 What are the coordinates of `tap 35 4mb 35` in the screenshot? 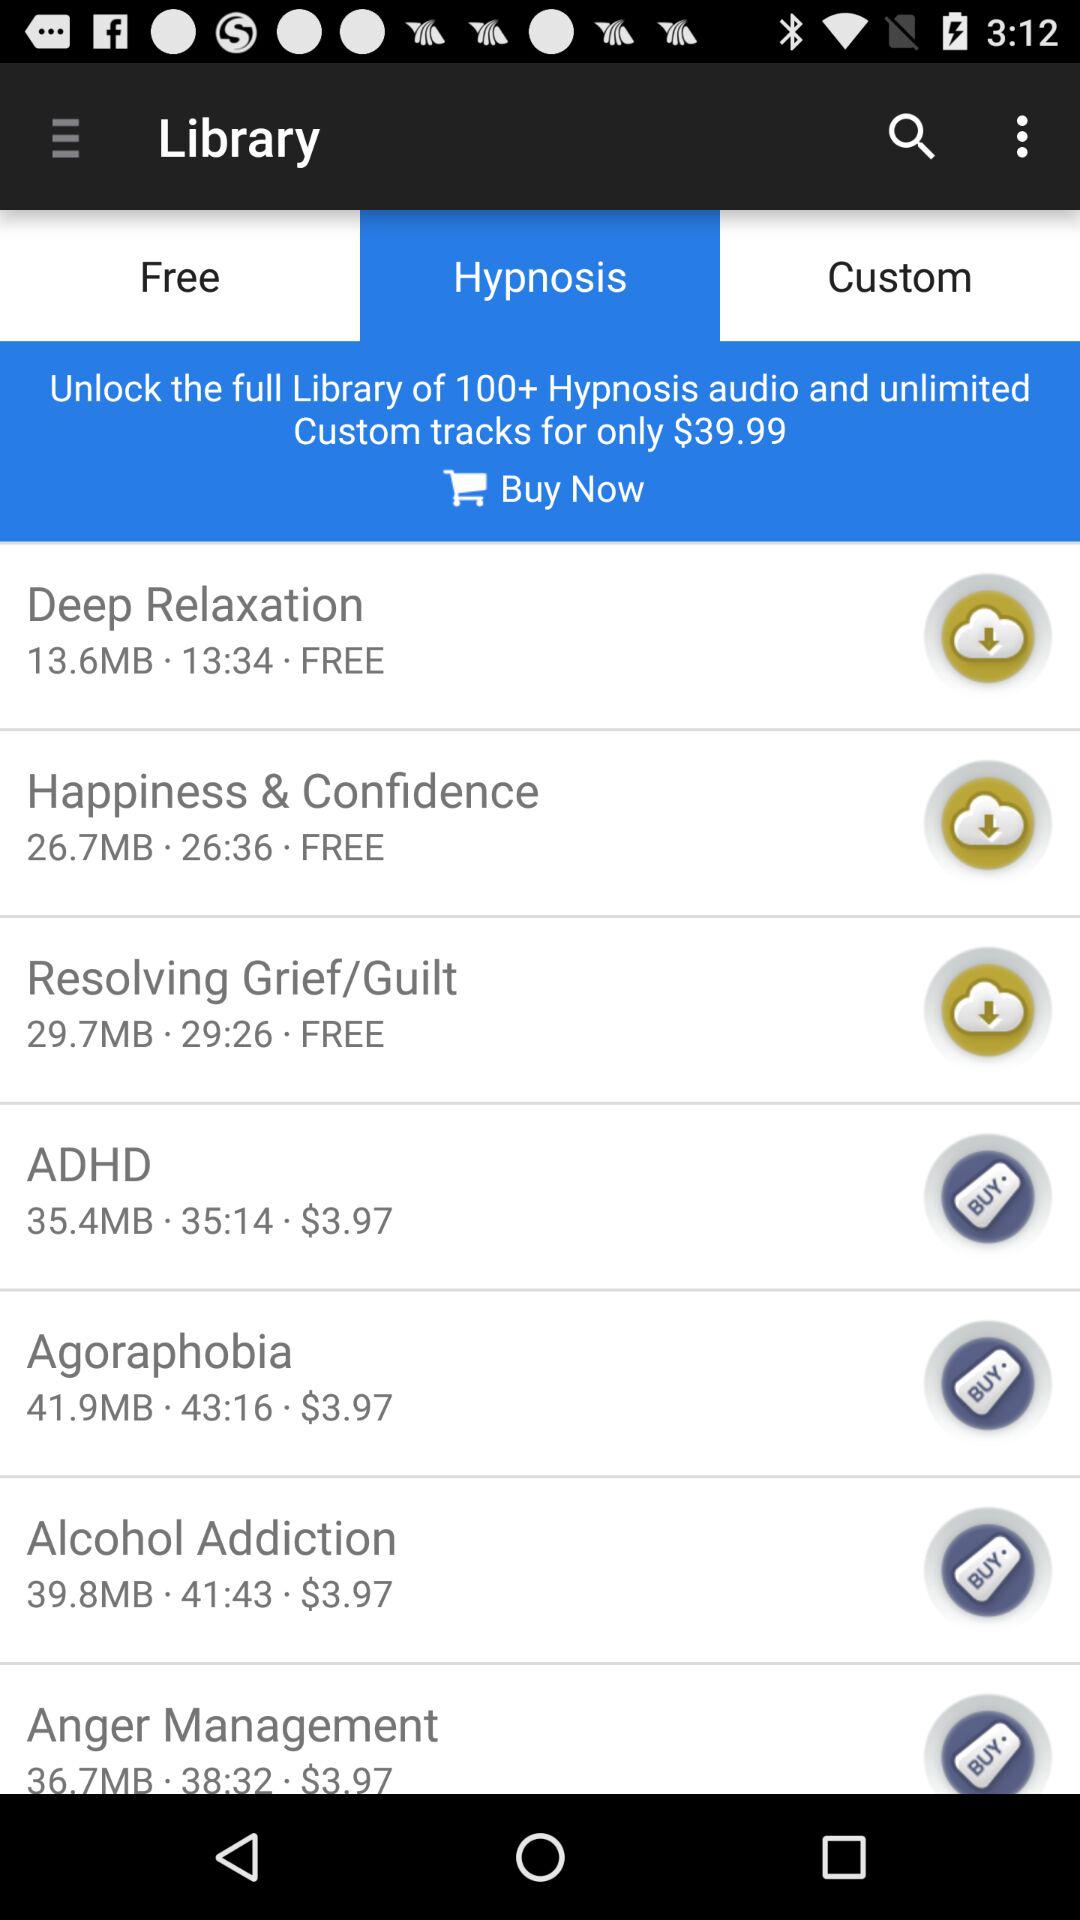 It's located at (461, 1219).